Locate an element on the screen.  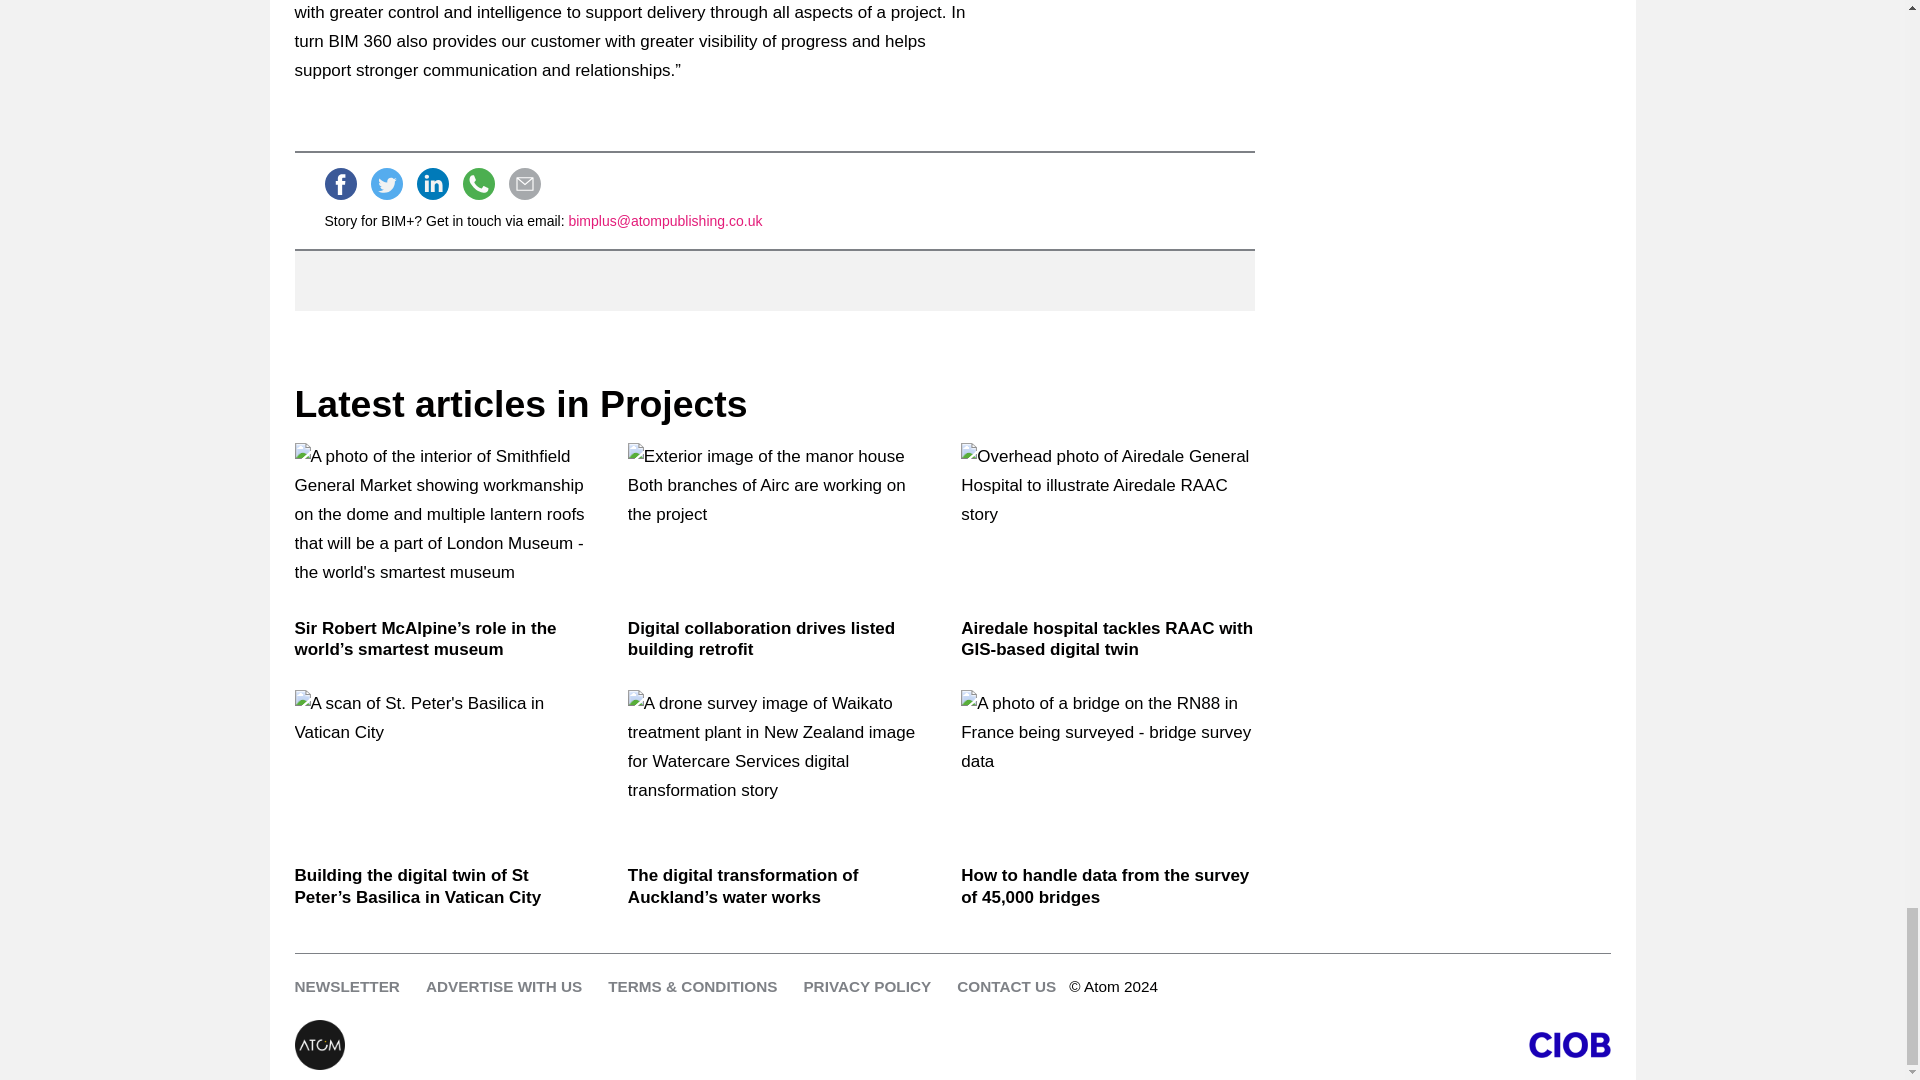
Tweet is located at coordinates (386, 184).